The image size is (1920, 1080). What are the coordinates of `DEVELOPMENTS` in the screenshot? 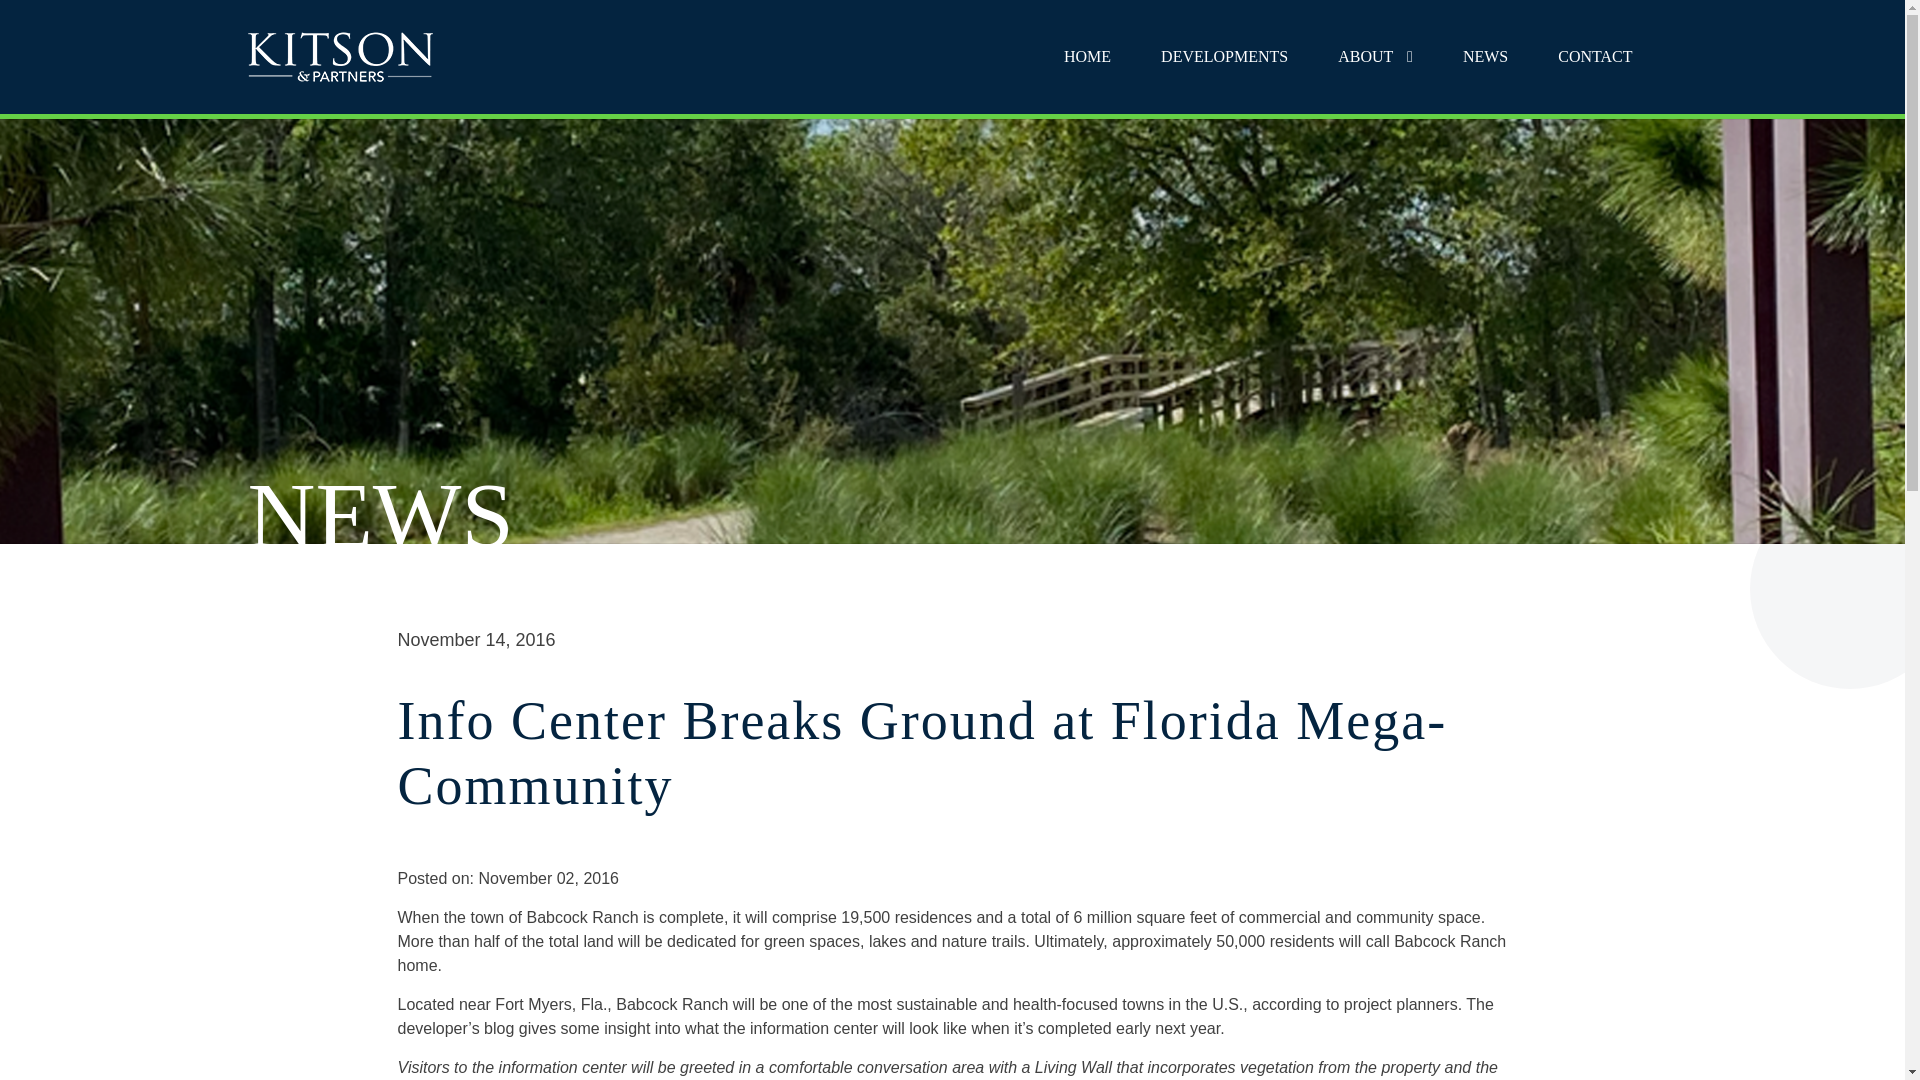 It's located at (1224, 57).